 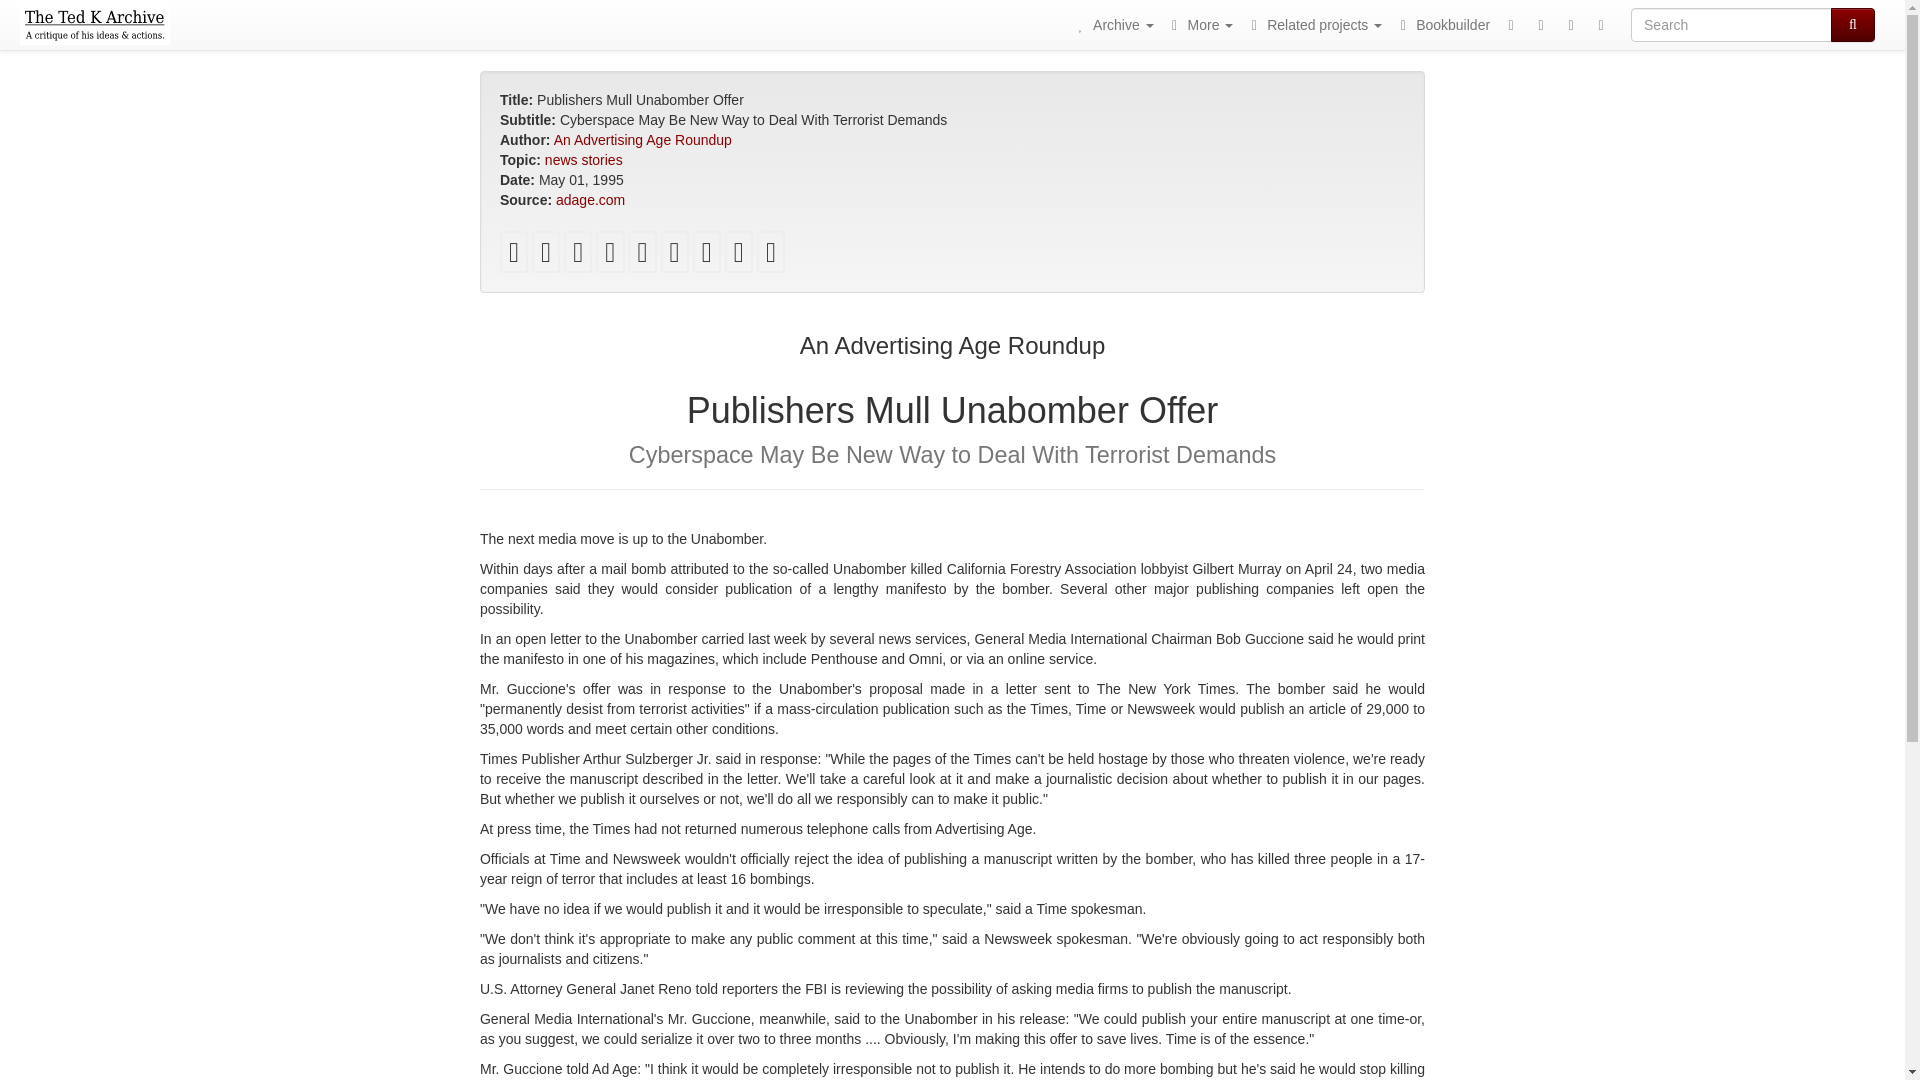 What do you see at coordinates (1112, 24) in the screenshot?
I see `Archive` at bounding box center [1112, 24].